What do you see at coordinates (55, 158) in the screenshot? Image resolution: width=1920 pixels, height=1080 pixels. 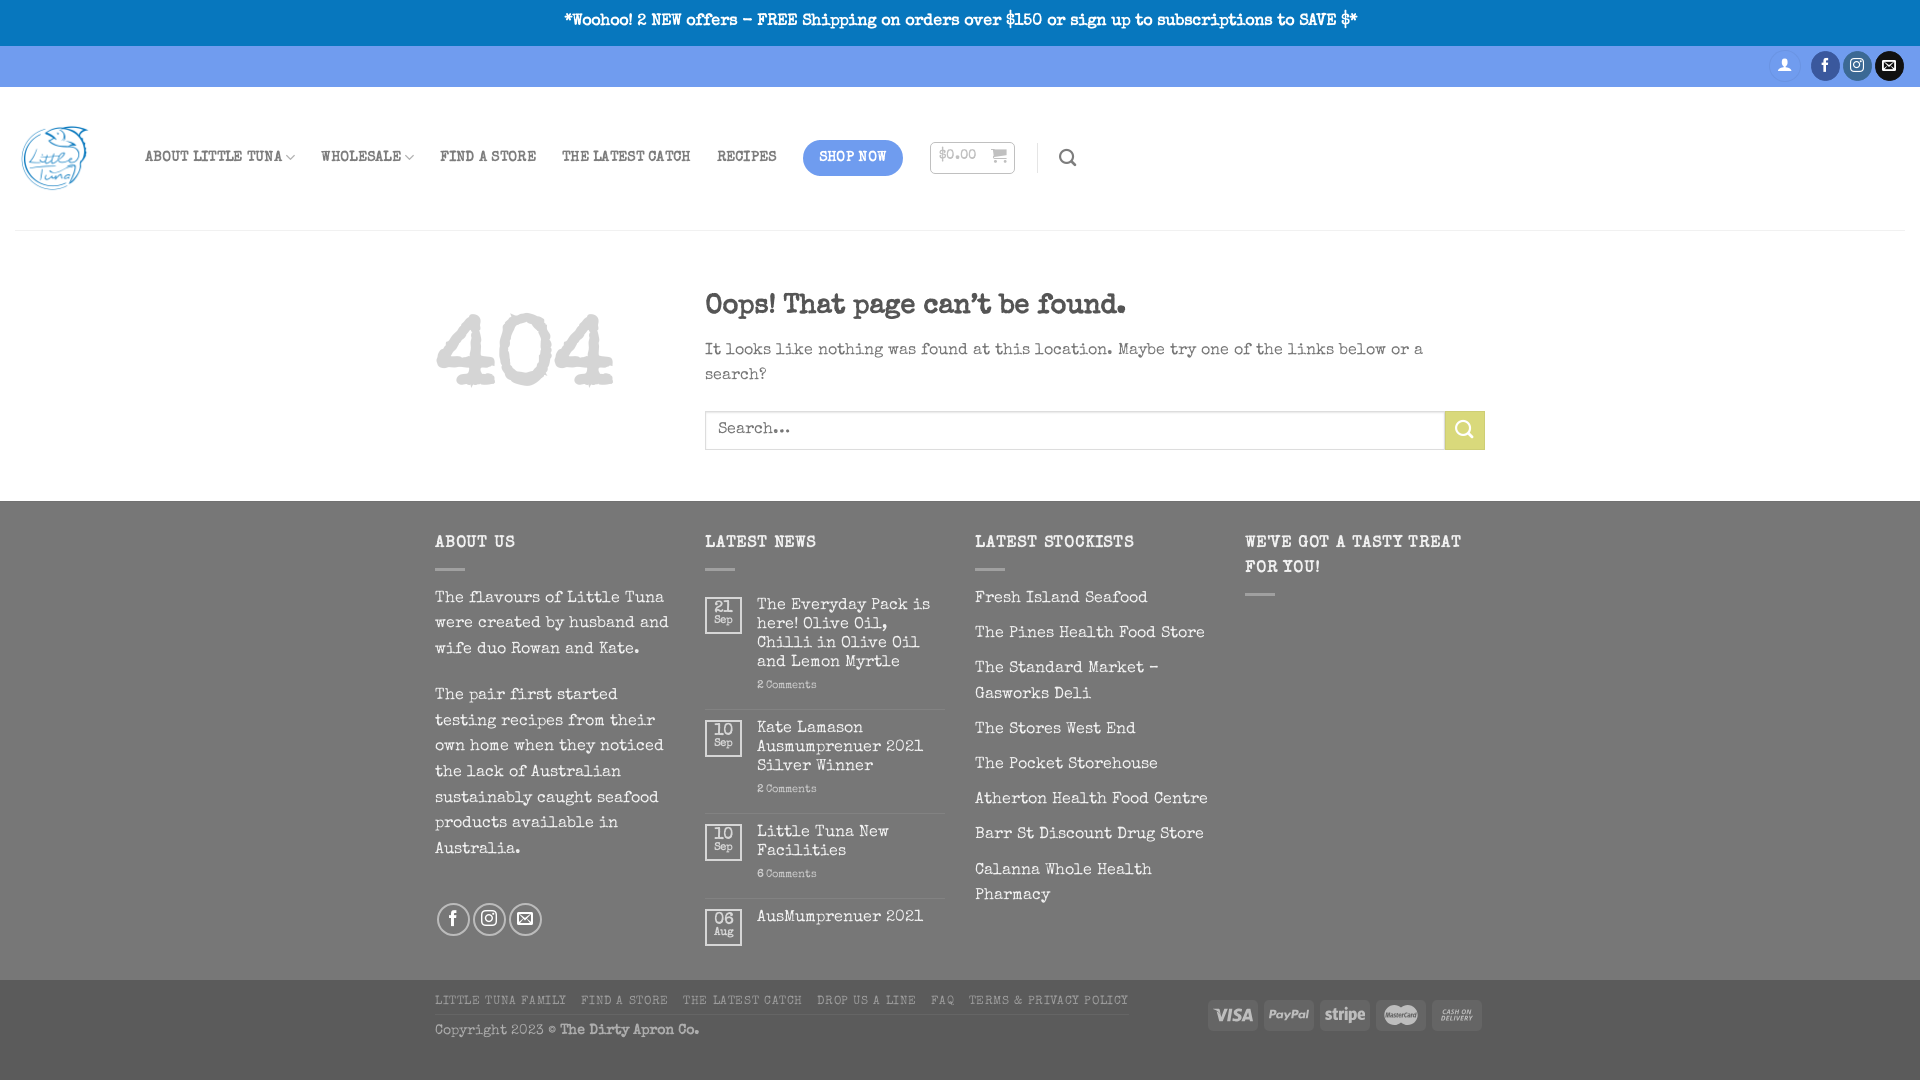 I see `Little Tuna - Catch Your Favourite Flavours` at bounding box center [55, 158].